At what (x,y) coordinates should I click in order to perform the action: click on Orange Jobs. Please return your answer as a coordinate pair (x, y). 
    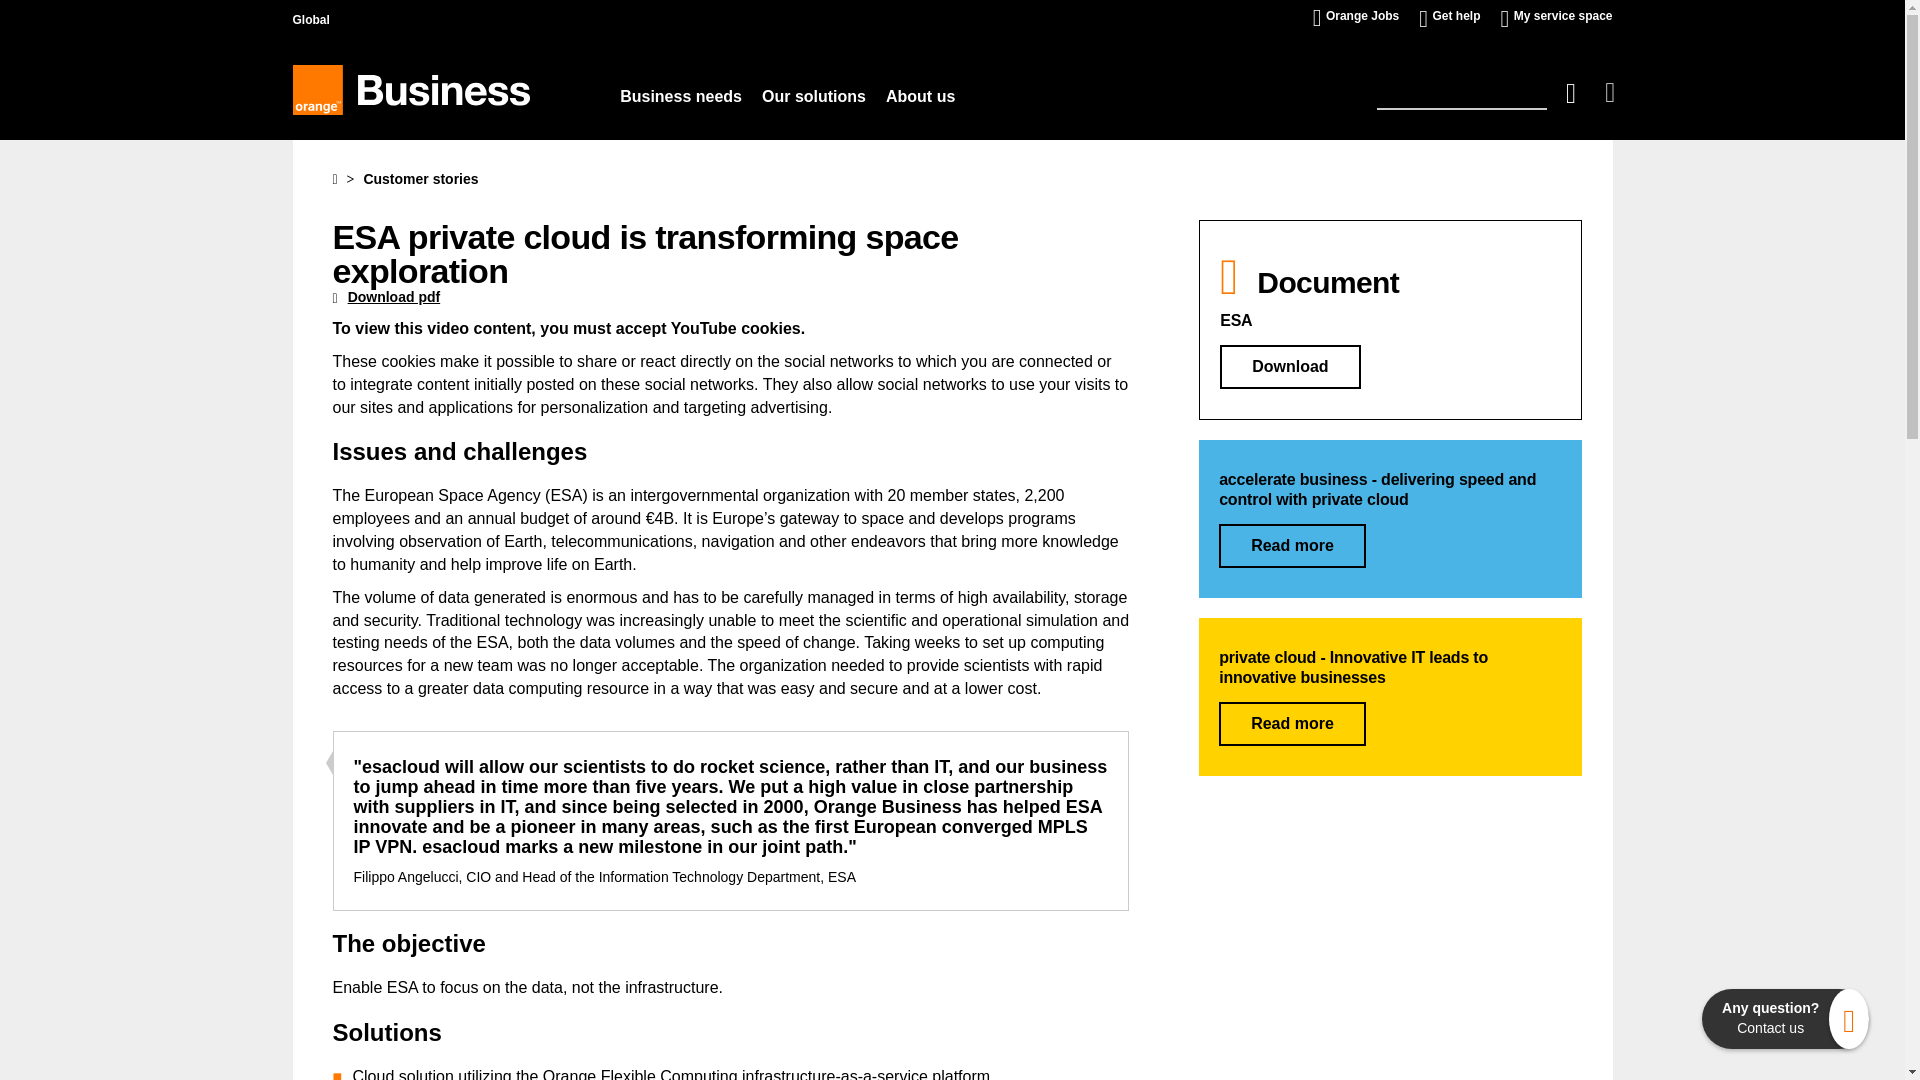
    Looking at the image, I should click on (1362, 16).